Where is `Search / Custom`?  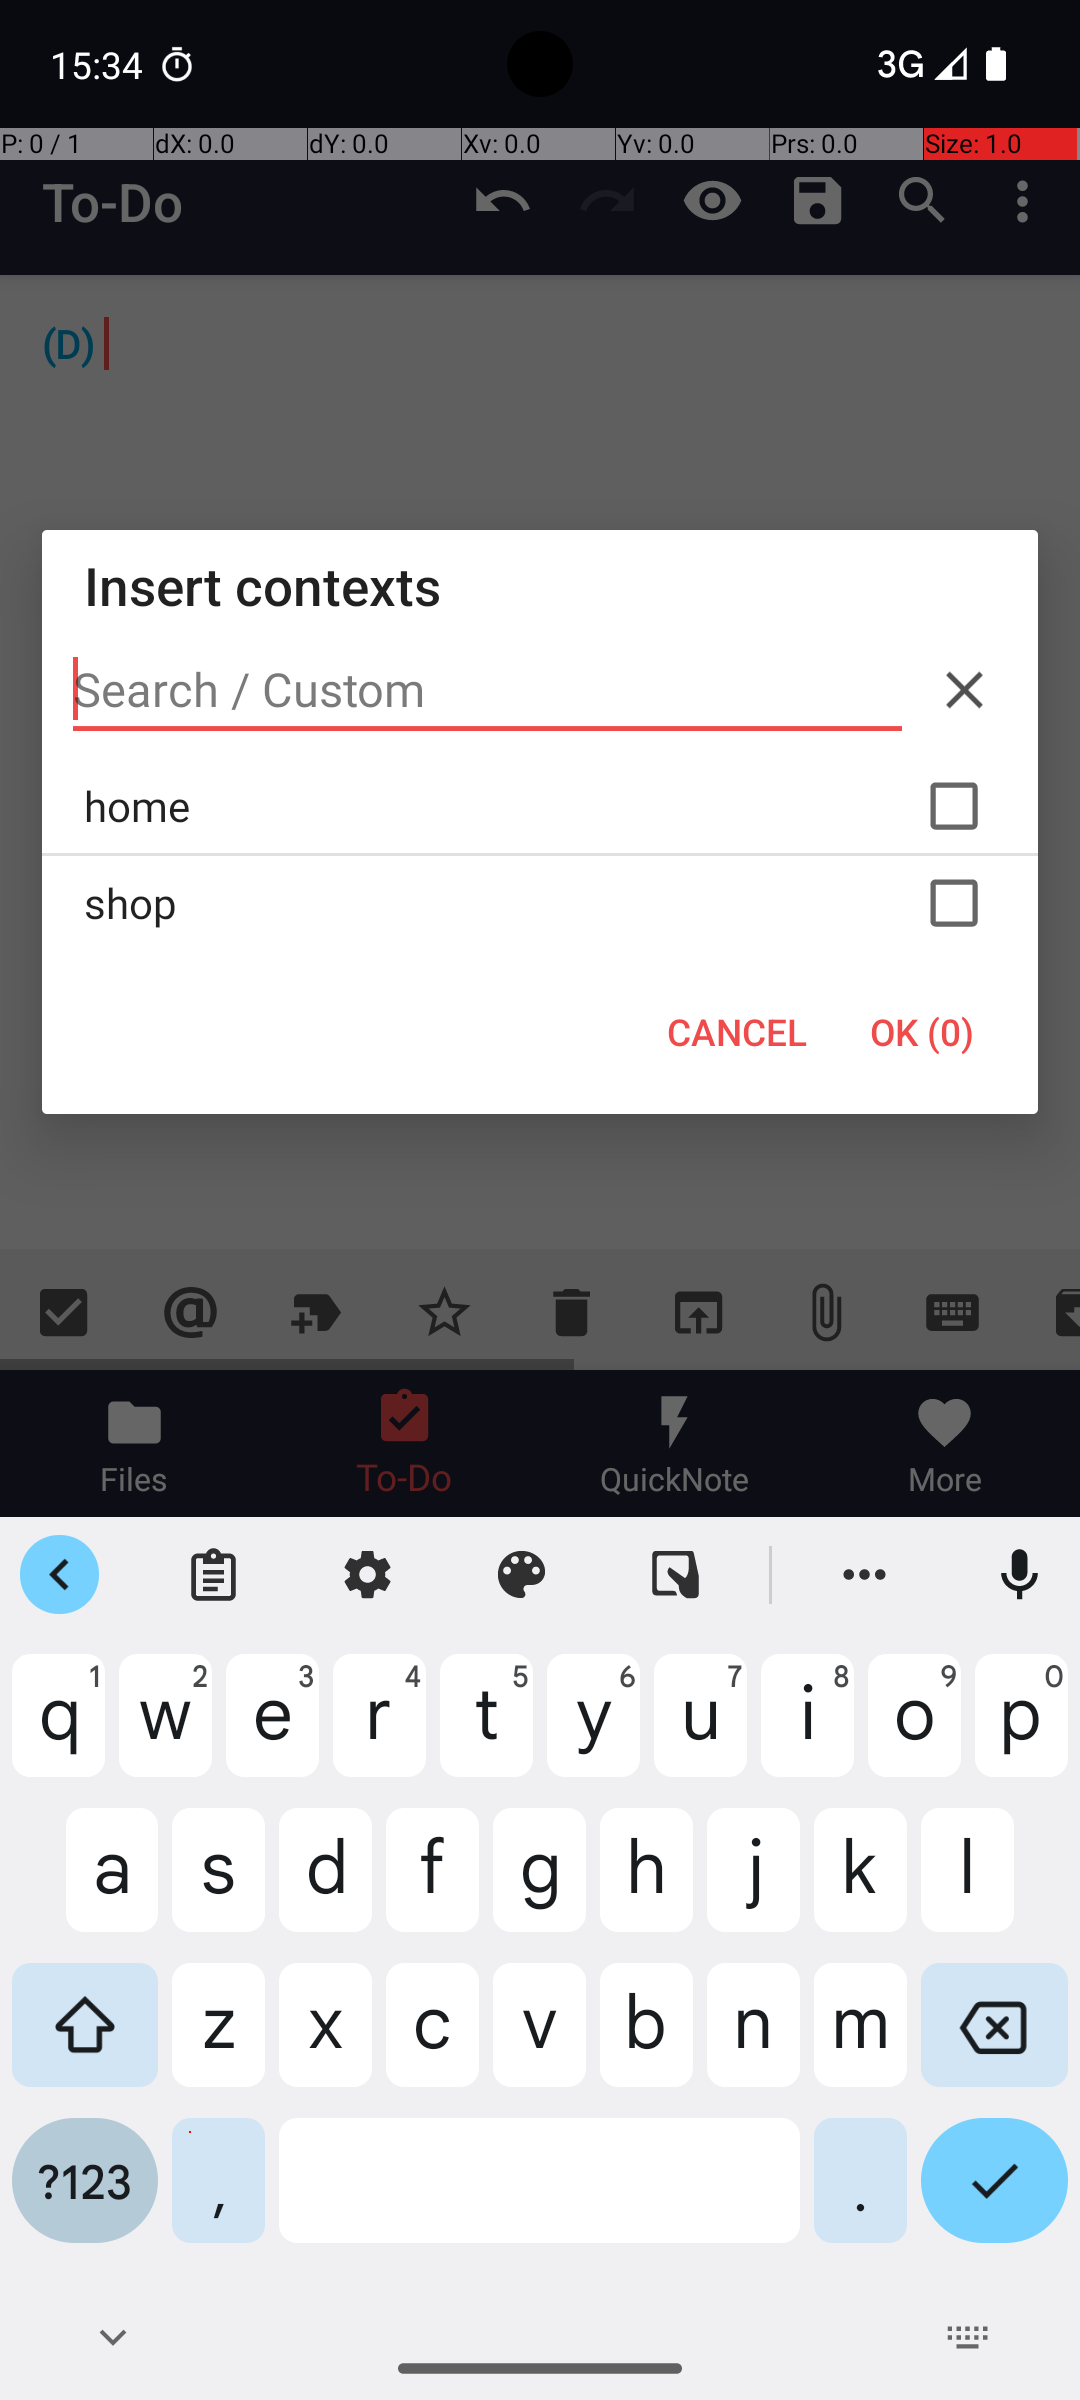 Search / Custom is located at coordinates (488, 690).